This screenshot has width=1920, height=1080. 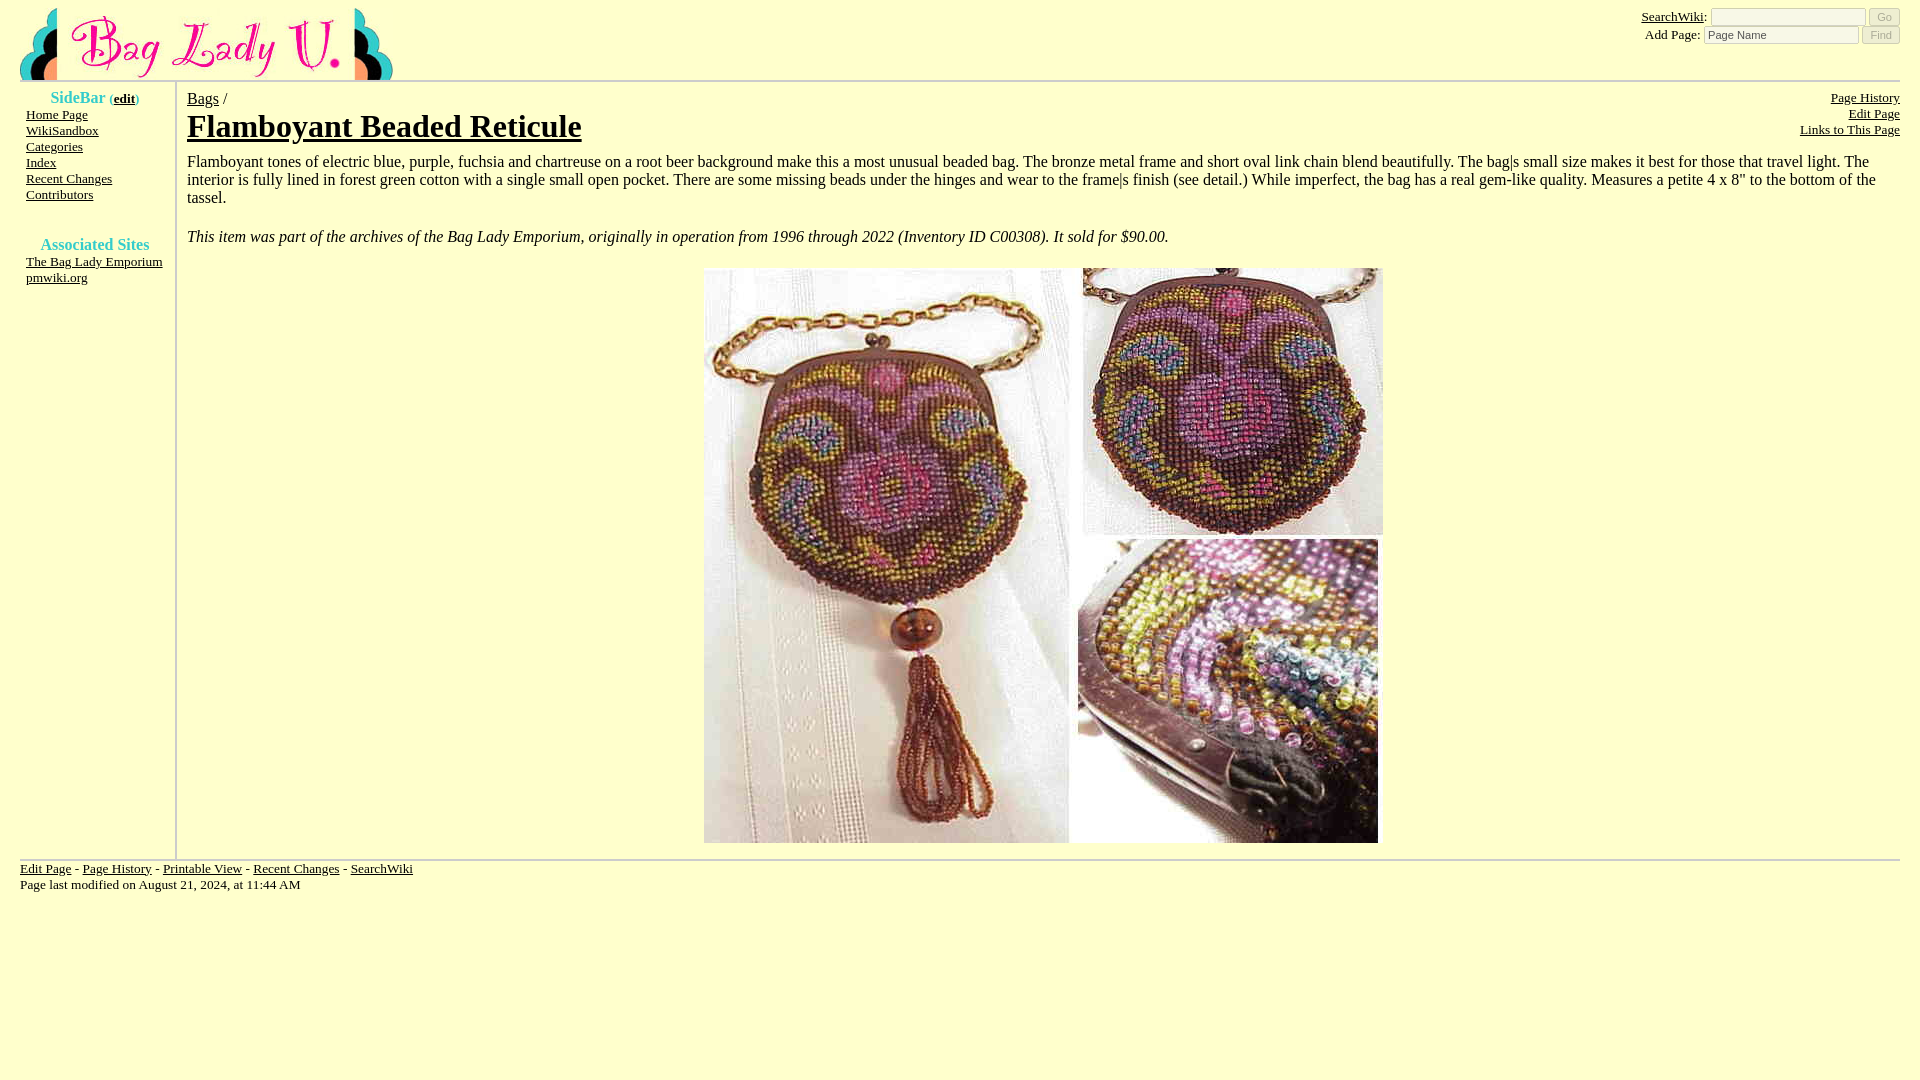 I want to click on WikiSandbox, so click(x=62, y=130).